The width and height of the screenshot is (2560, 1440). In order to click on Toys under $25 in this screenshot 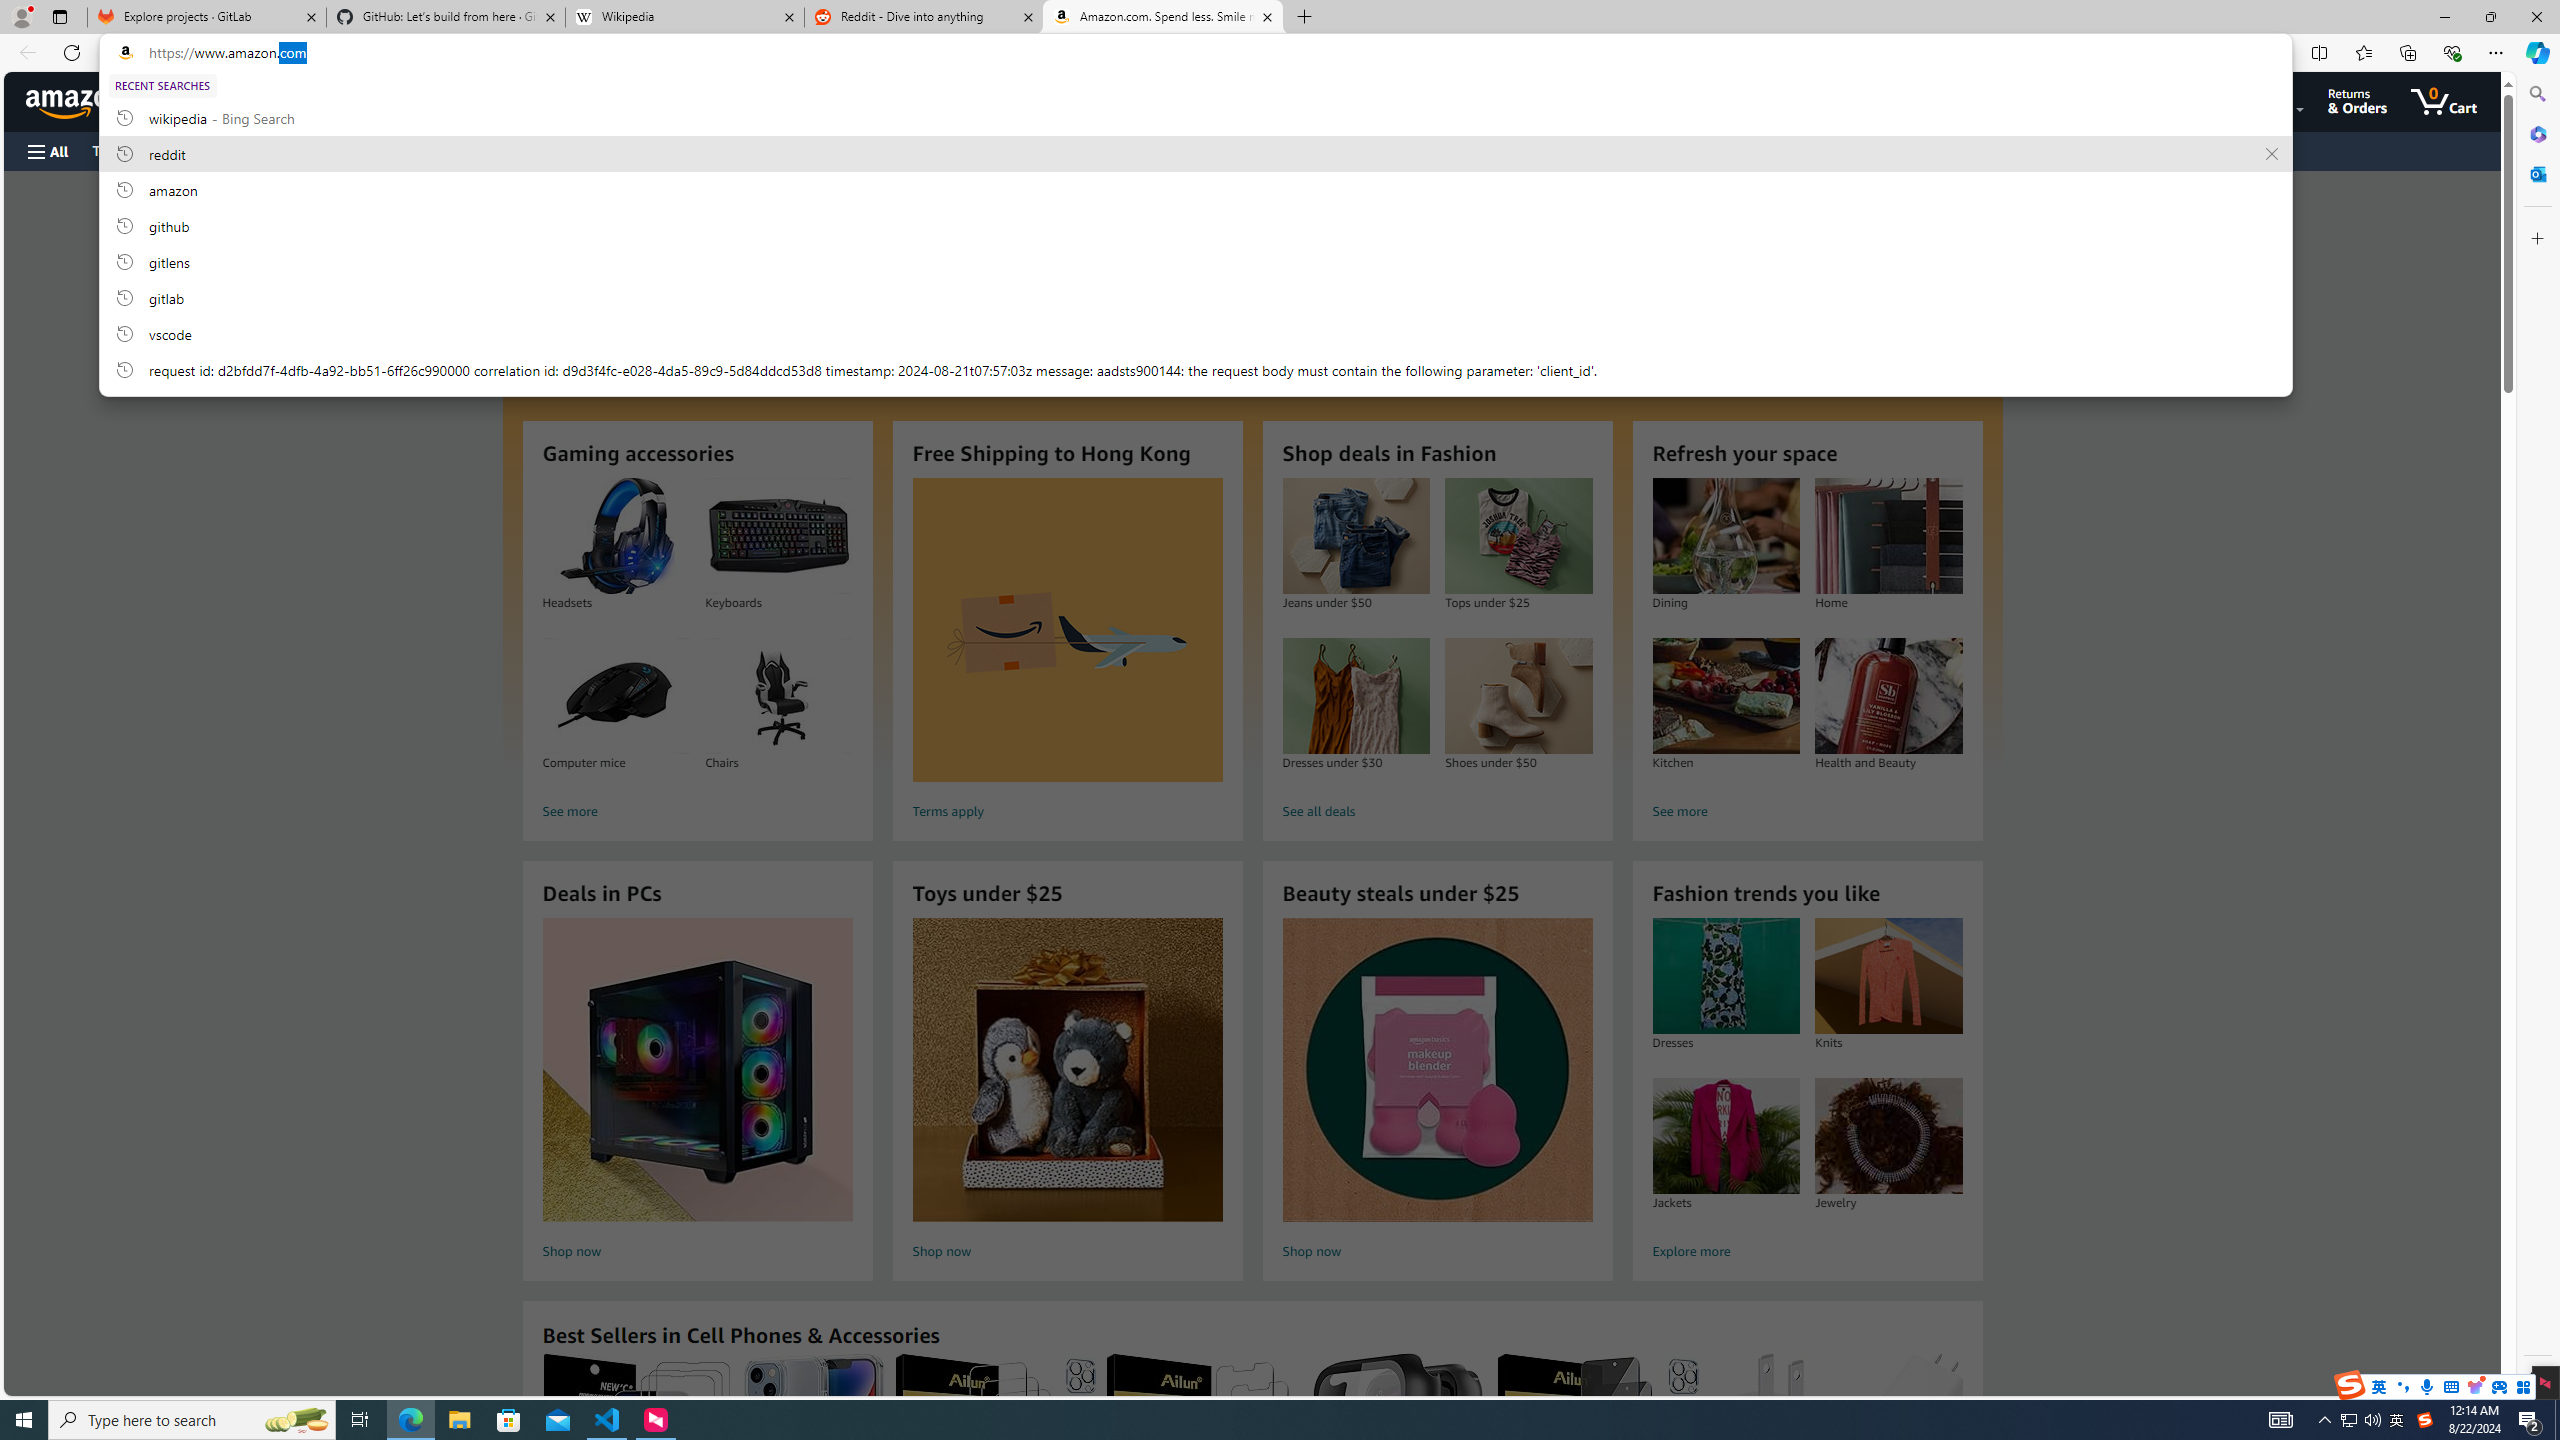, I will do `click(1067, 1070)`.